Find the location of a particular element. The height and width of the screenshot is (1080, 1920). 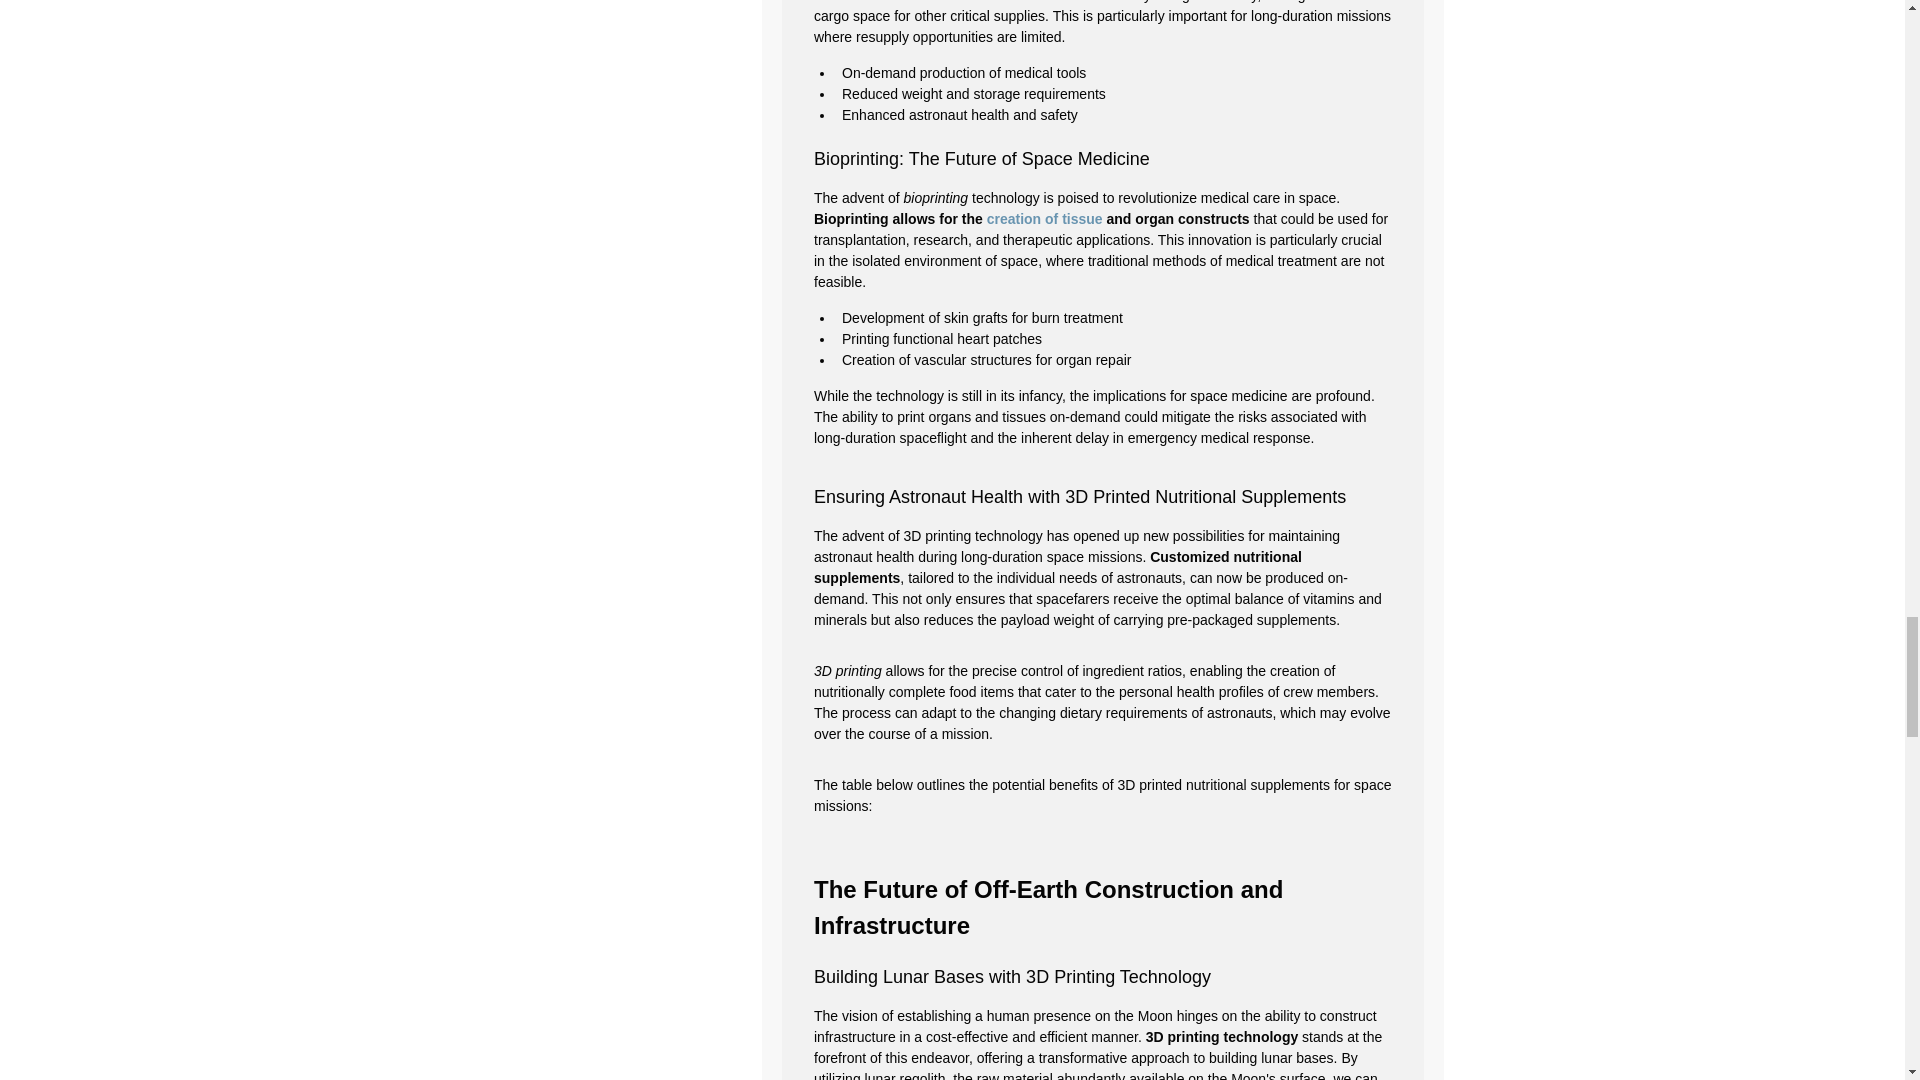

creation of tissue is located at coordinates (1044, 218).